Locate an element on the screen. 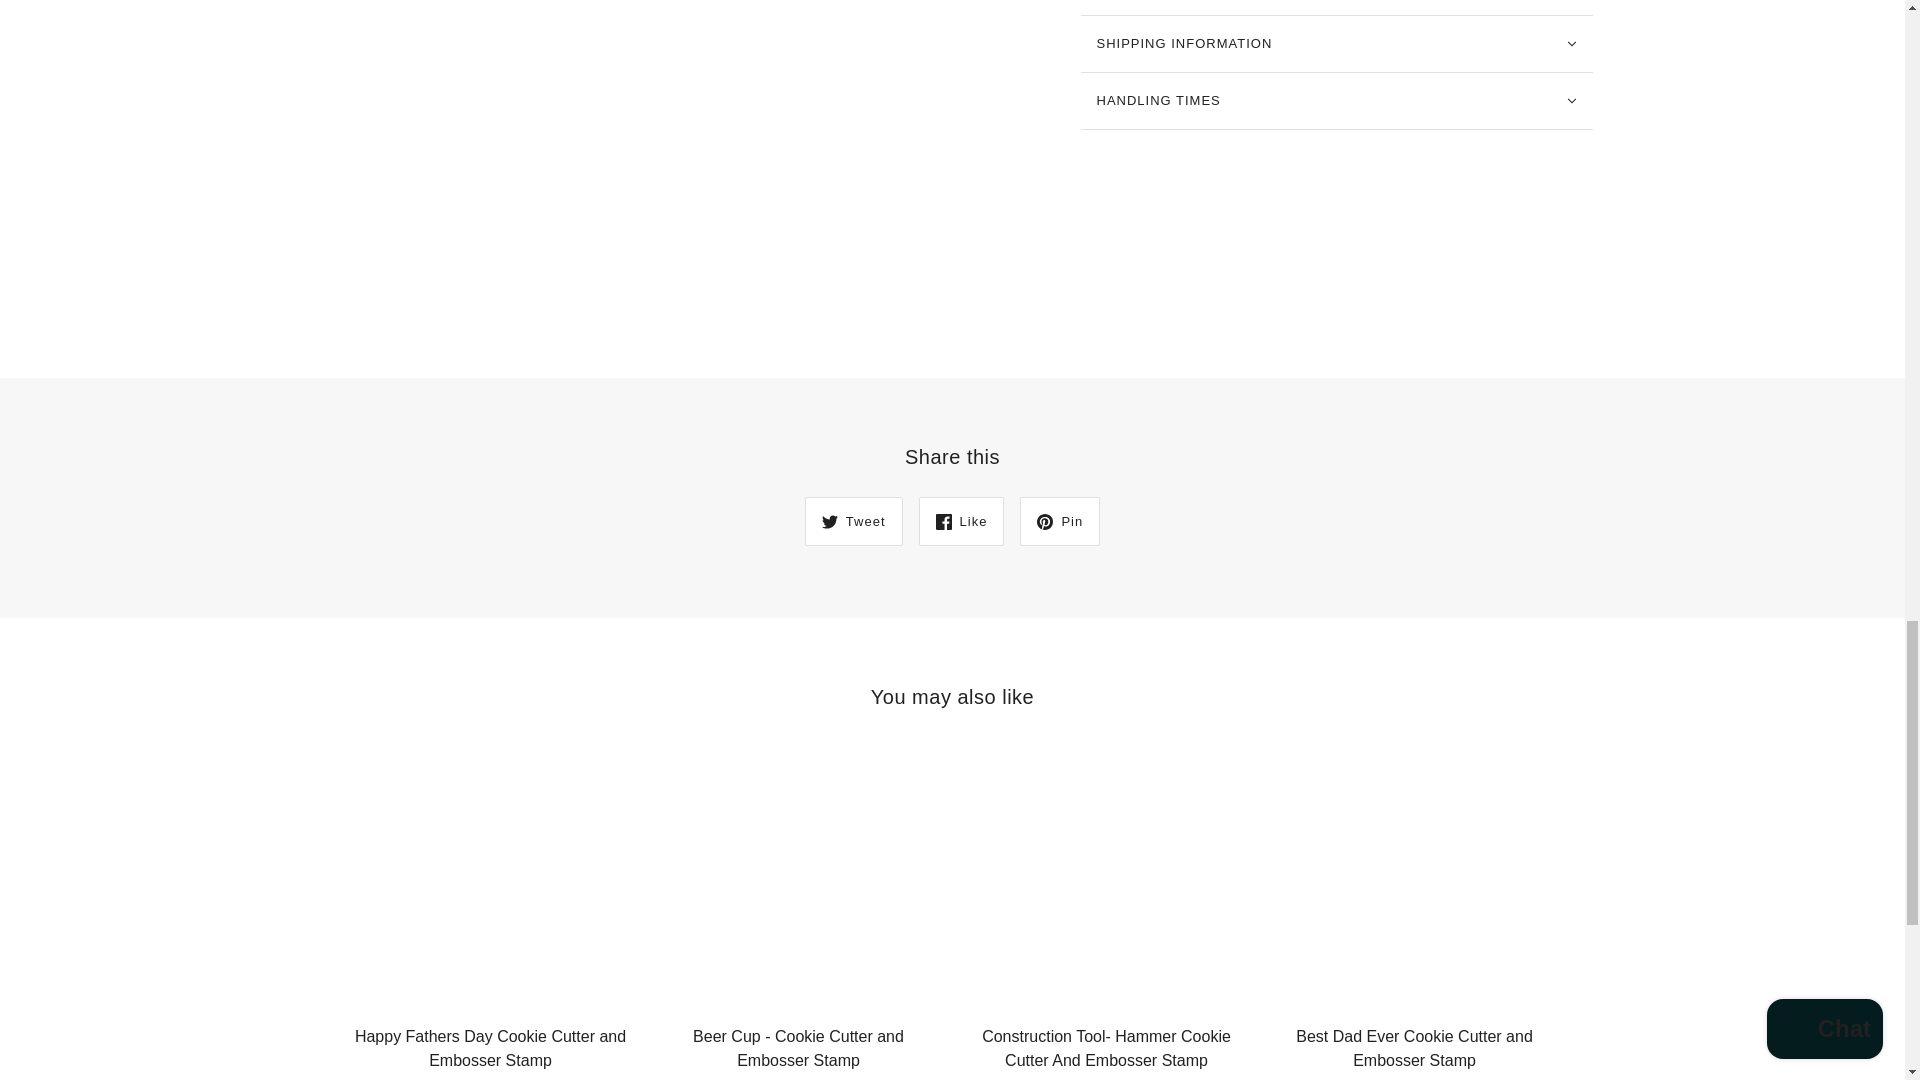 The width and height of the screenshot is (1920, 1080). Pin is located at coordinates (1060, 521).